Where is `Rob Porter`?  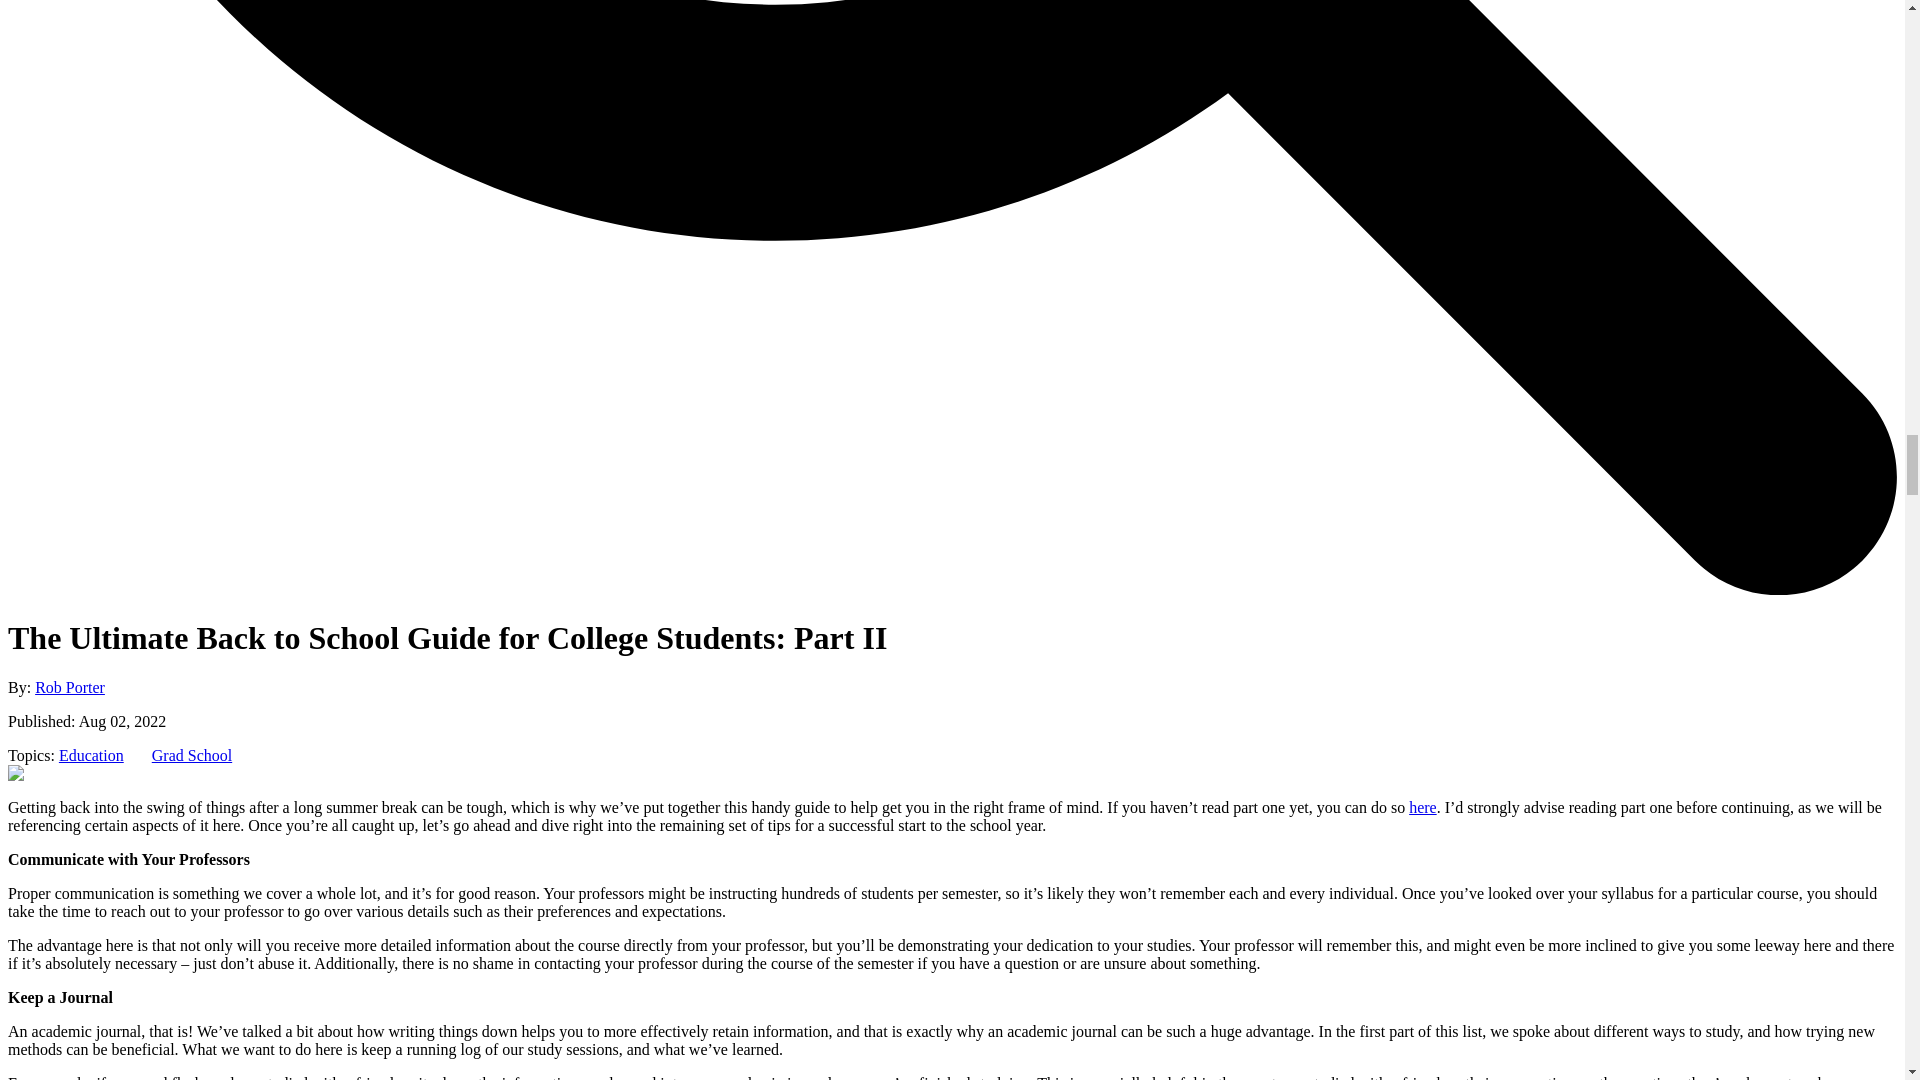 Rob Porter is located at coordinates (70, 687).